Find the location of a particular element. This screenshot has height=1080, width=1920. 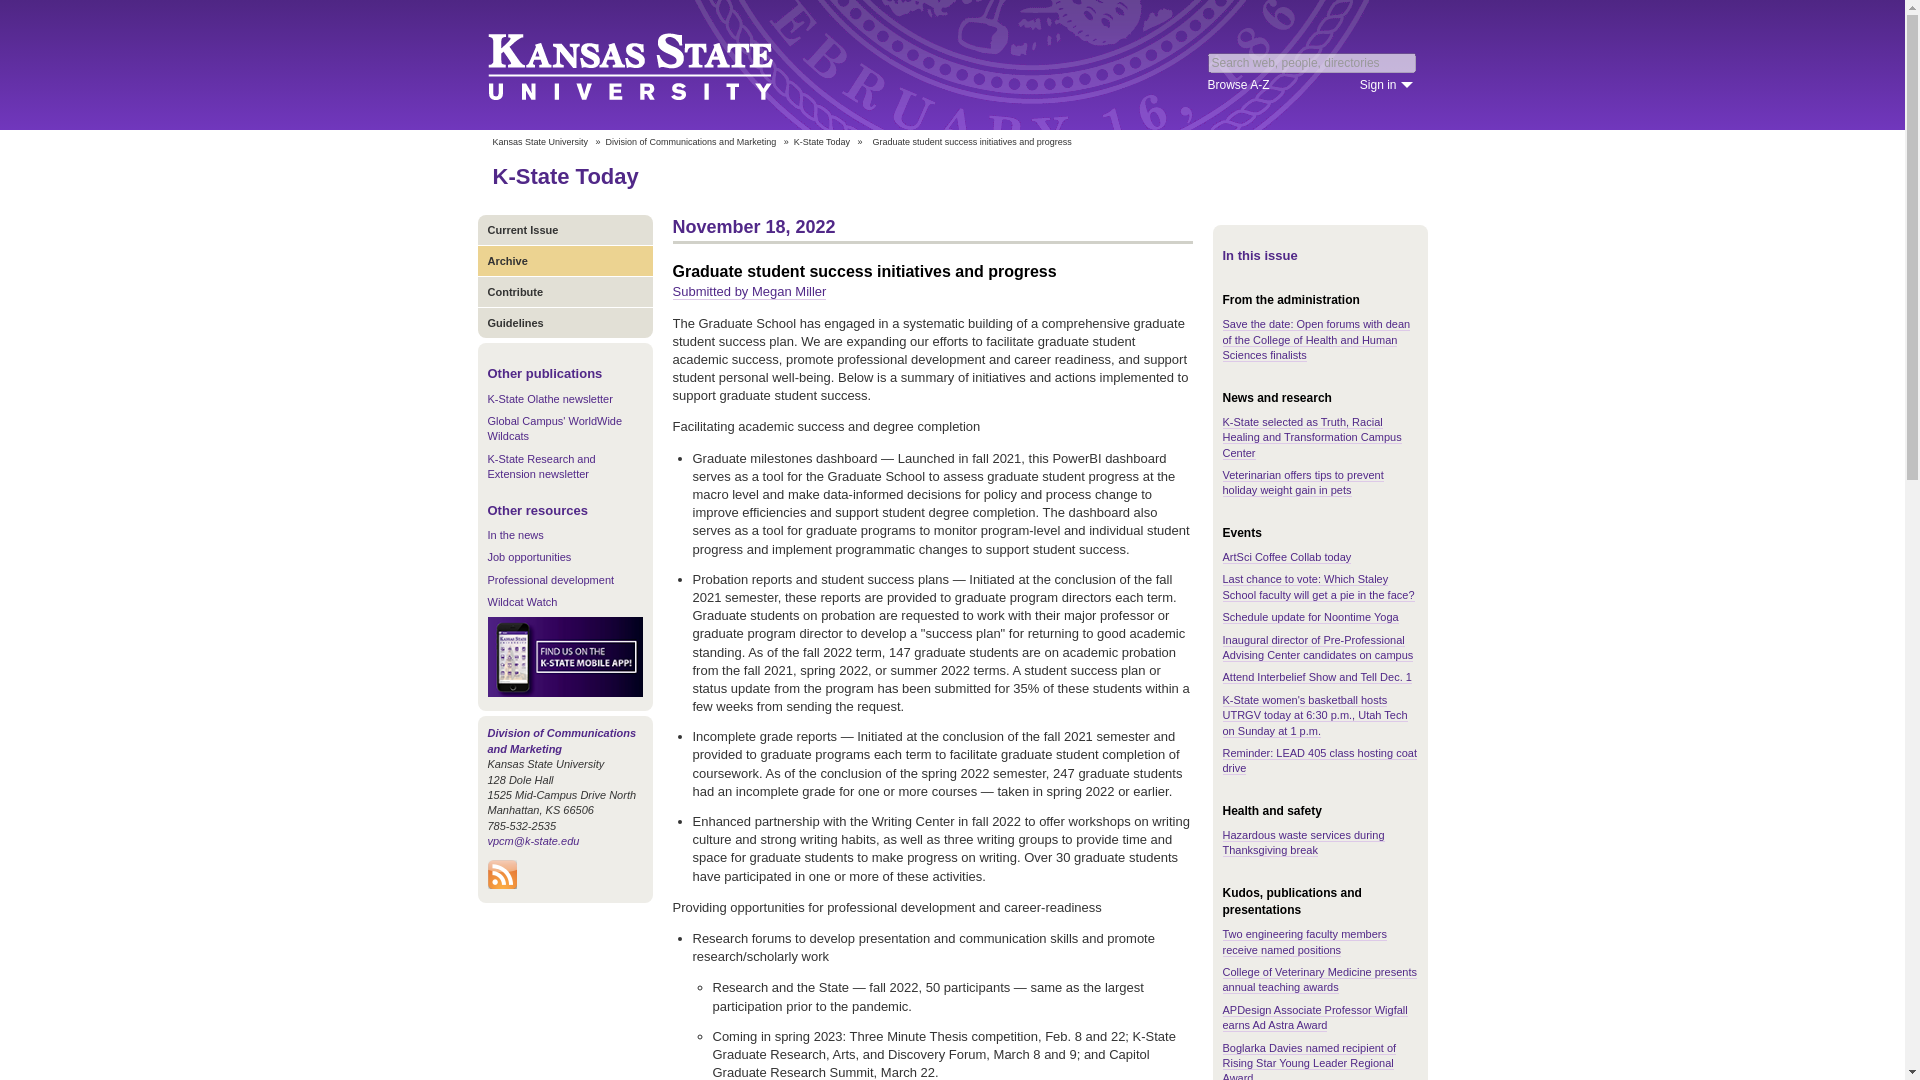

ArtSci Coffee Collab today is located at coordinates (1286, 556).